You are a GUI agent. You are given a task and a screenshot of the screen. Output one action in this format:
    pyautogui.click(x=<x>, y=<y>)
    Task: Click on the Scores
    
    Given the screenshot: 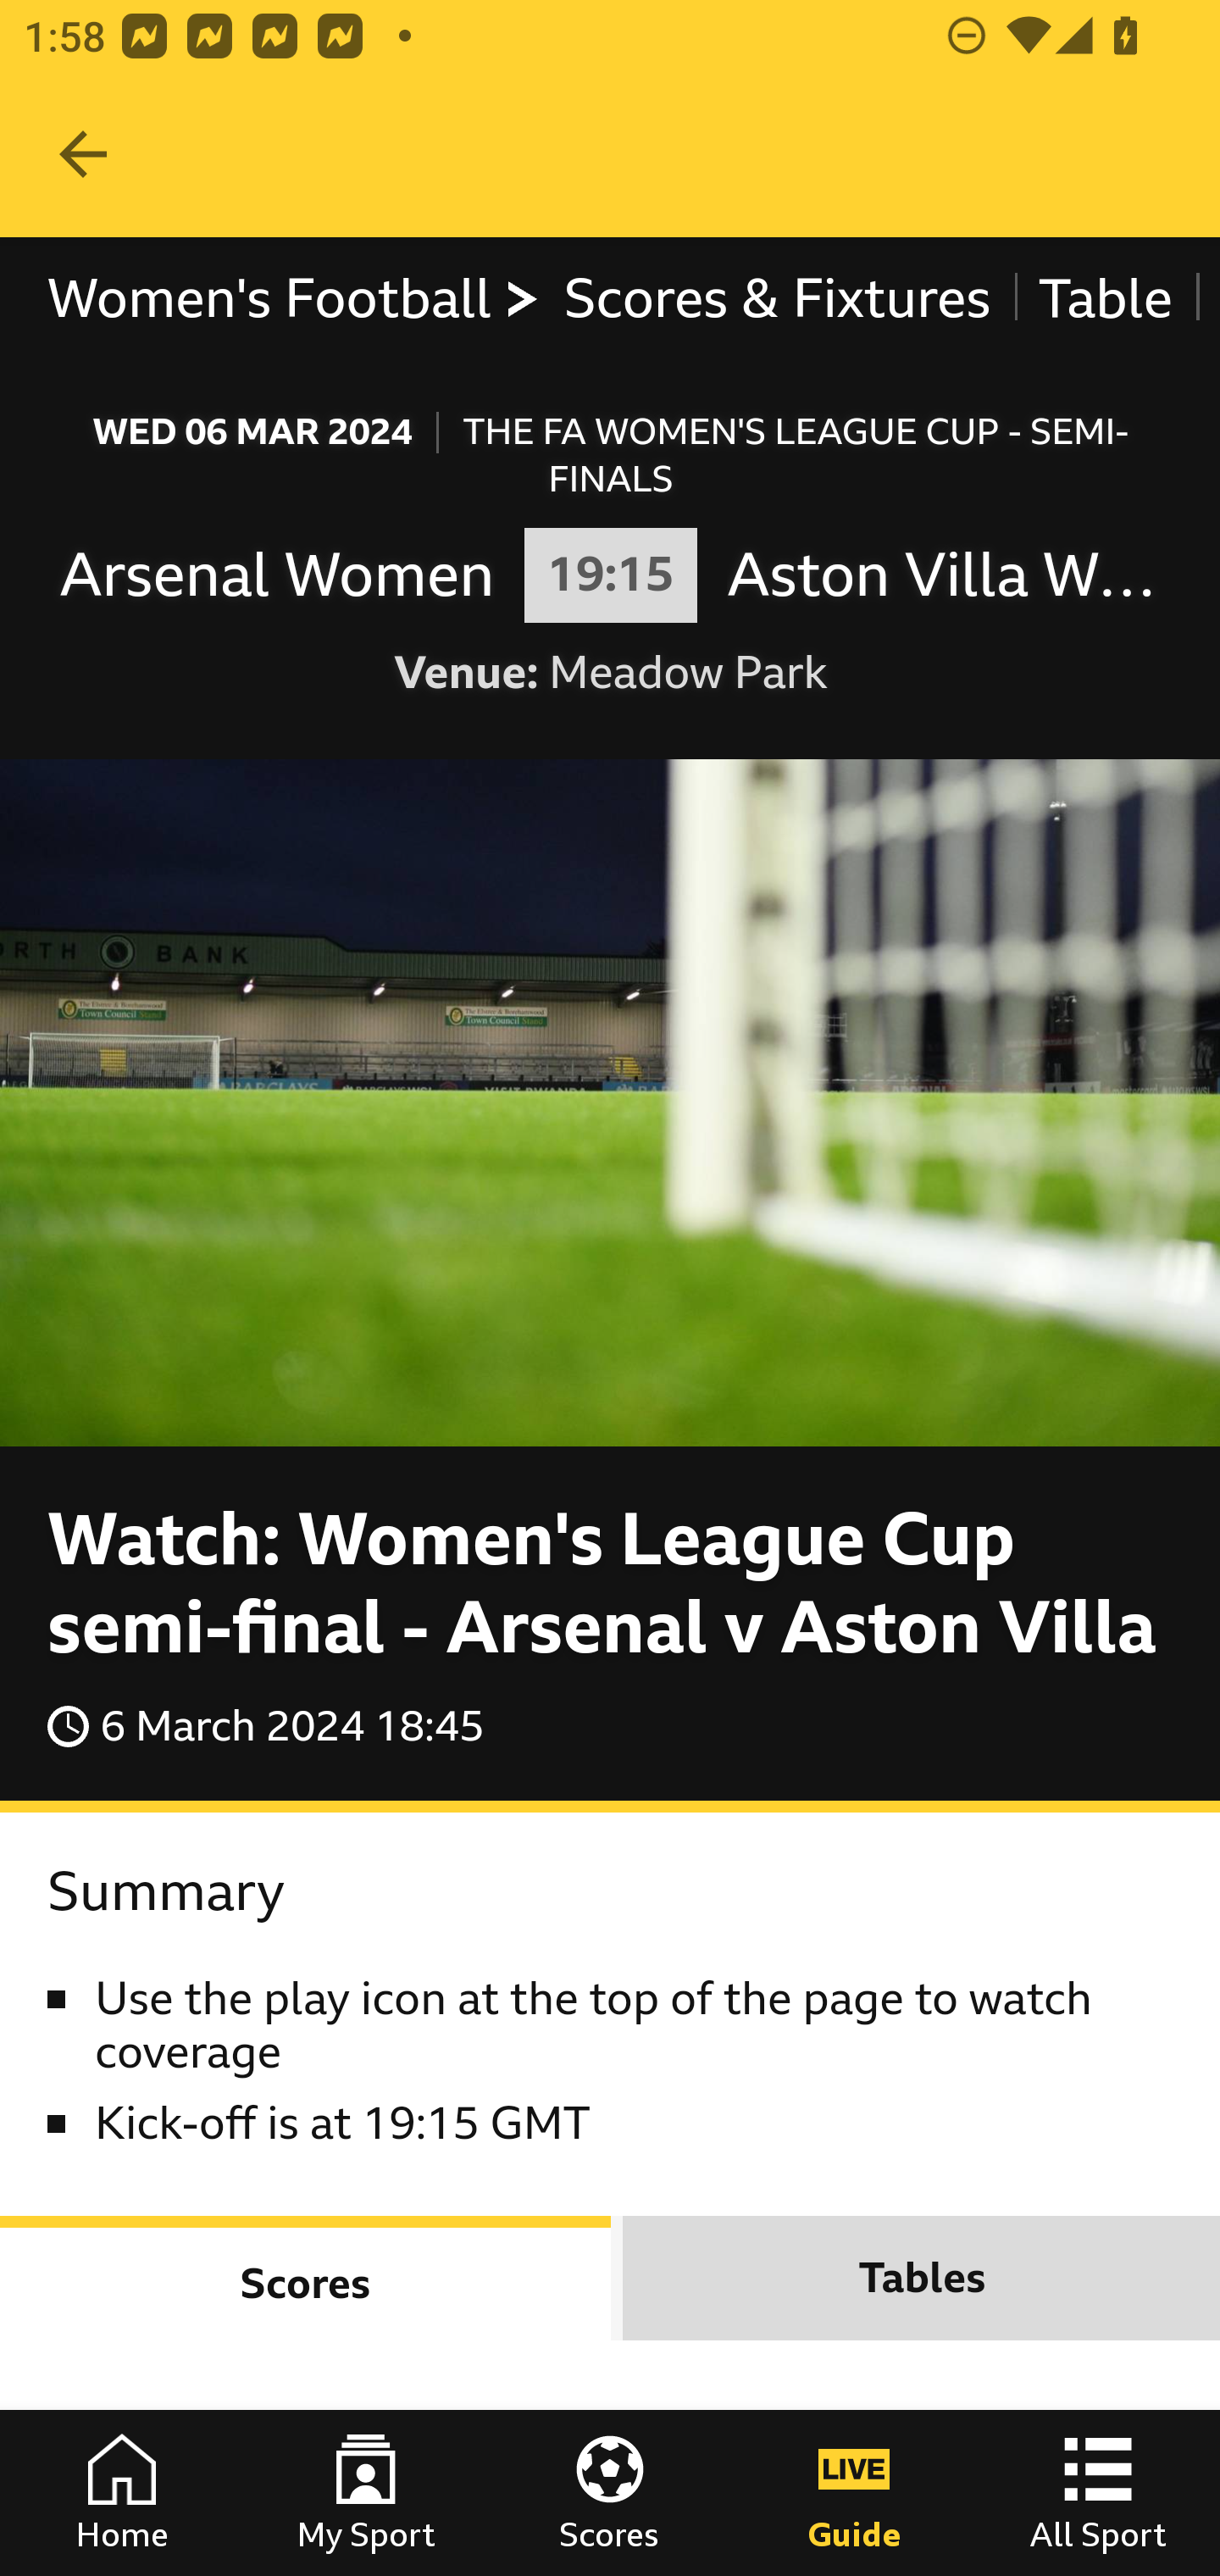 What is the action you would take?
    pyautogui.click(x=307, y=2278)
    